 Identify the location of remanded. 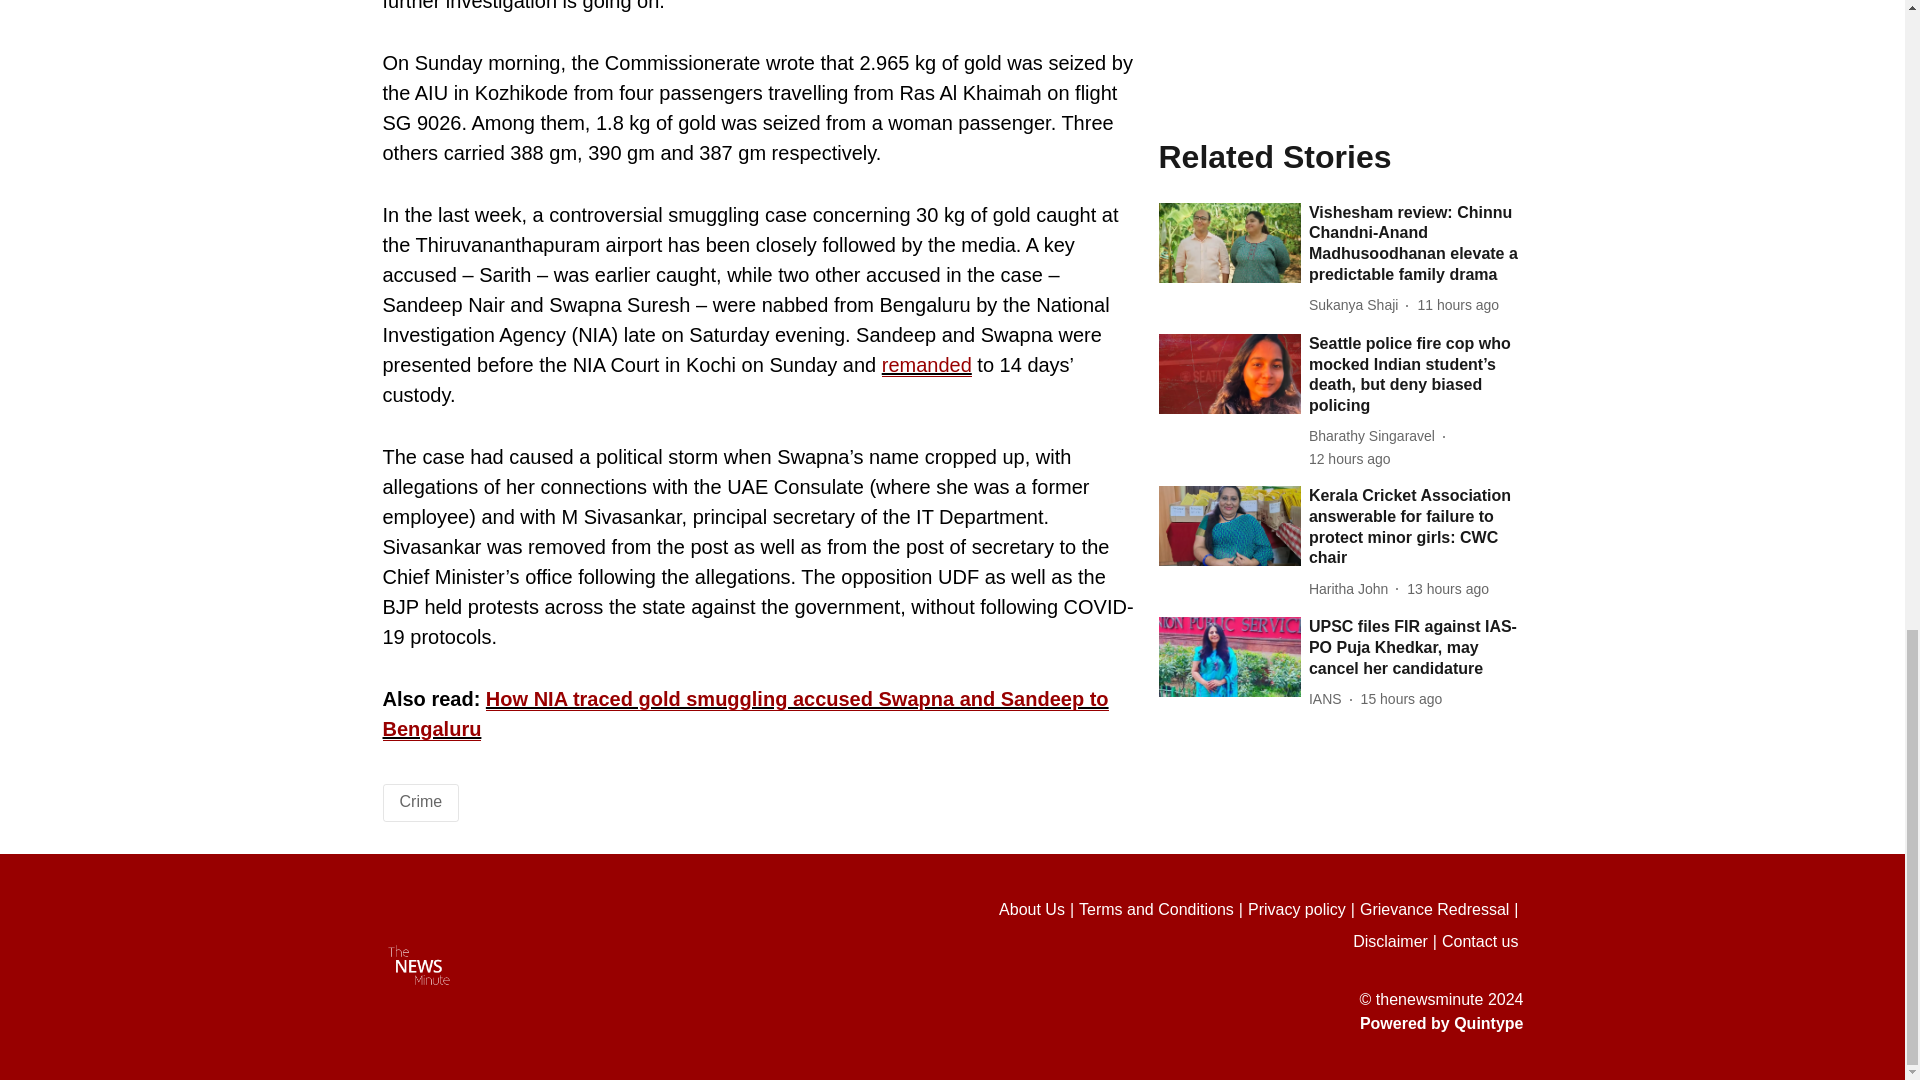
(926, 365).